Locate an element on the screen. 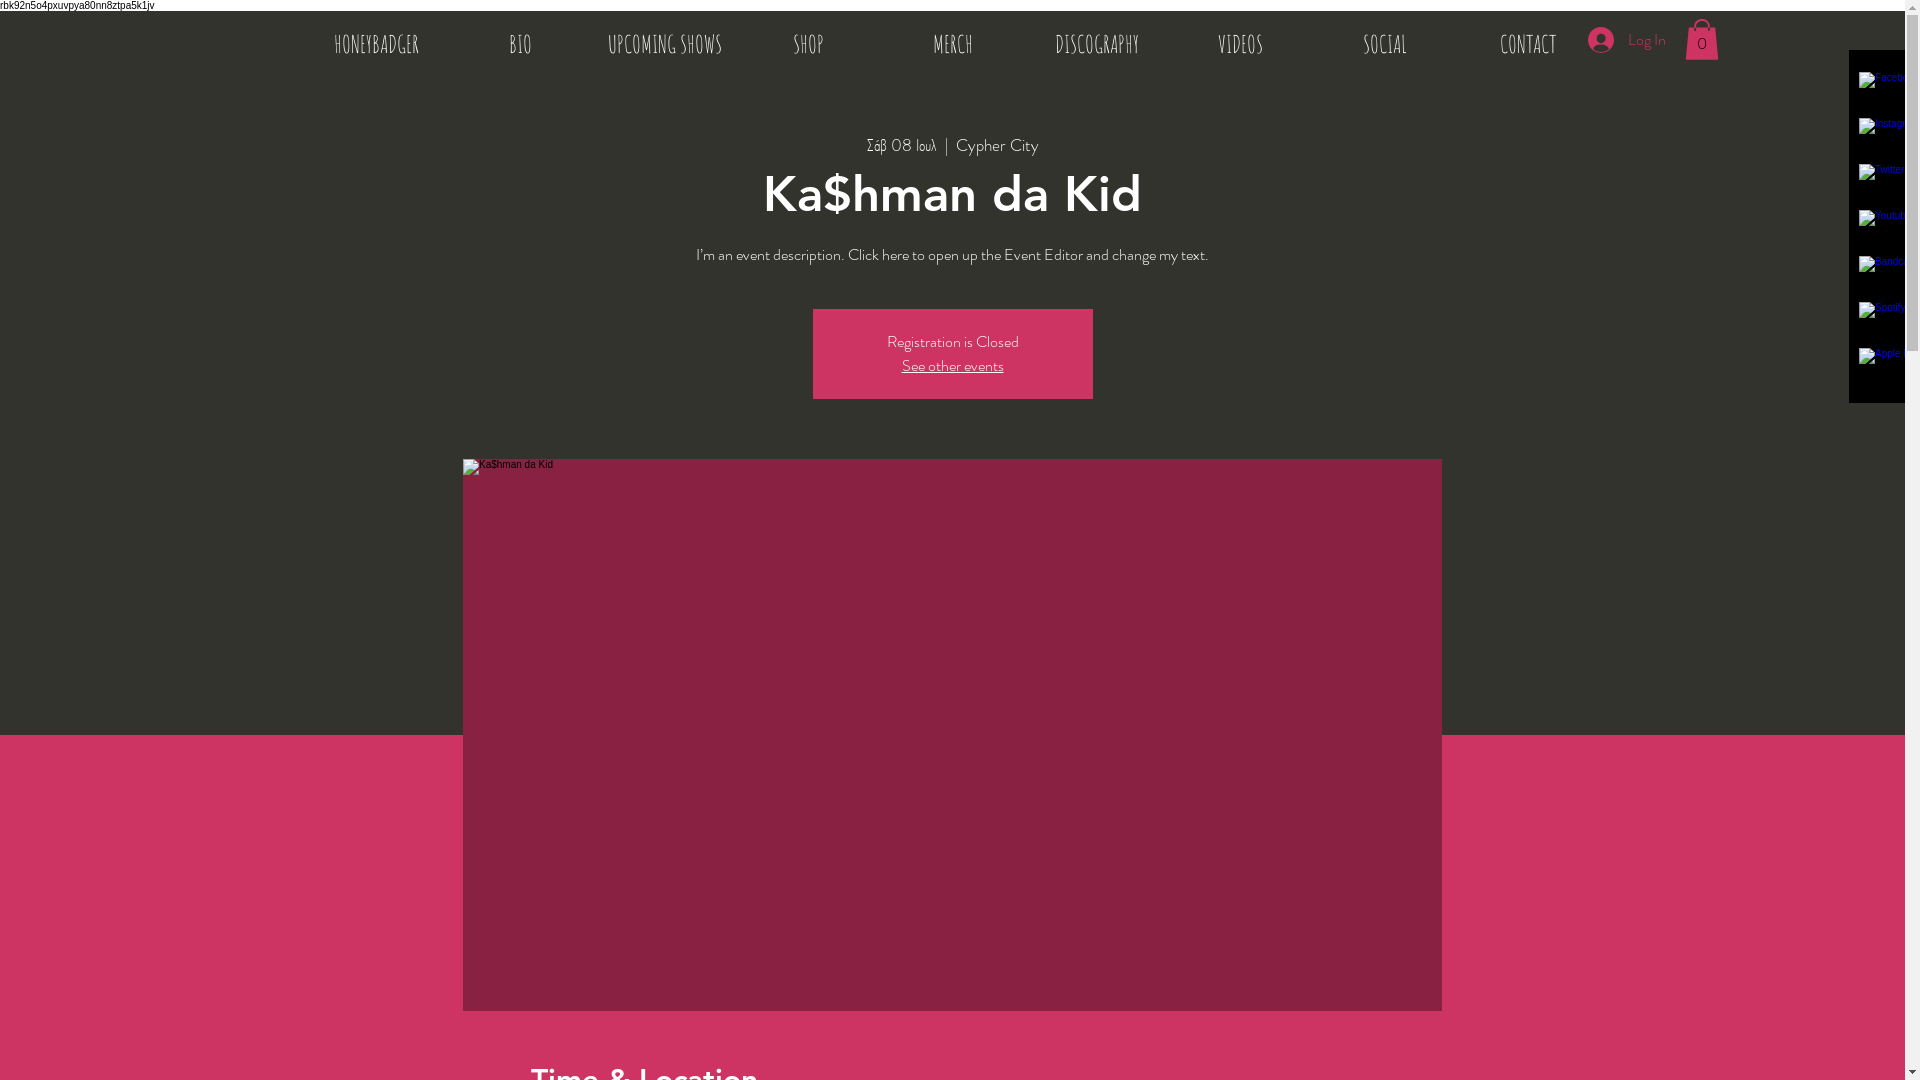 The height and width of the screenshot is (1080, 1920). SHOP is located at coordinates (808, 44).